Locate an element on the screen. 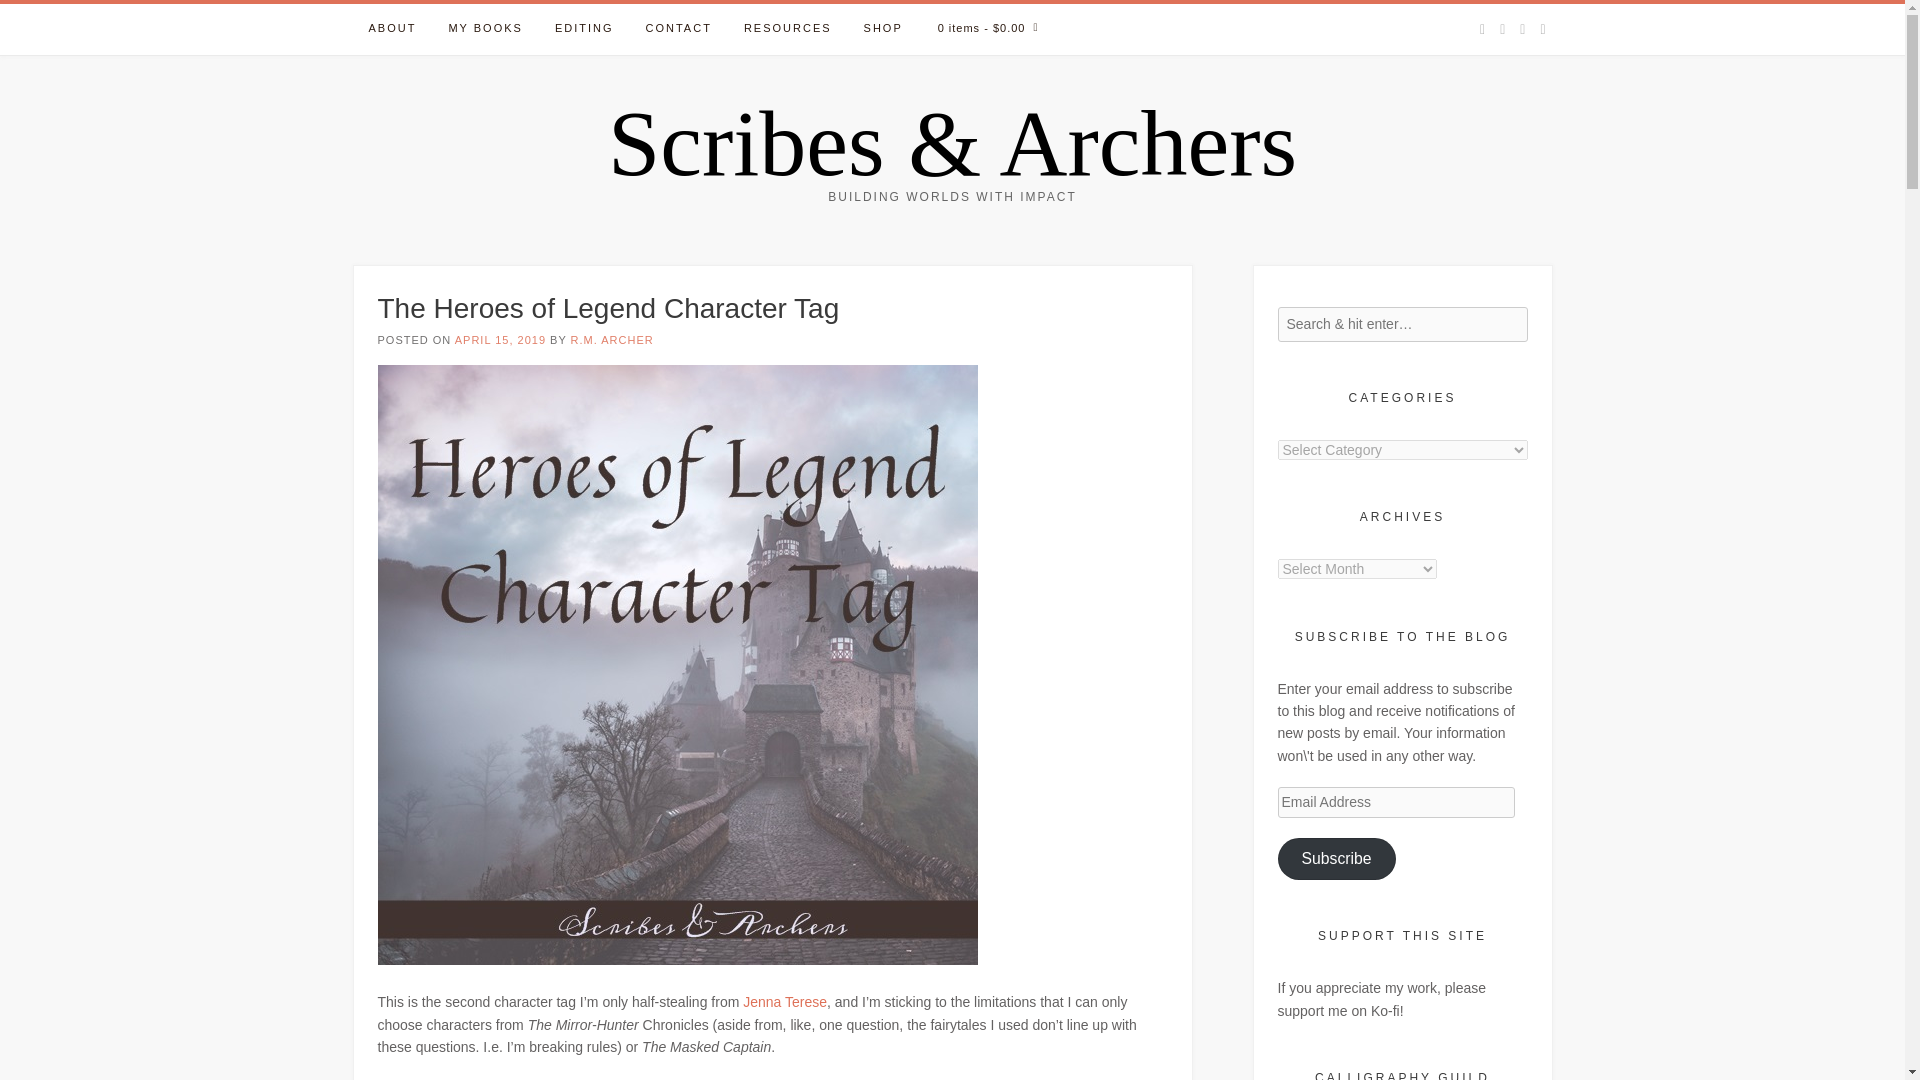  APRIL 15, 2019 is located at coordinates (500, 339).